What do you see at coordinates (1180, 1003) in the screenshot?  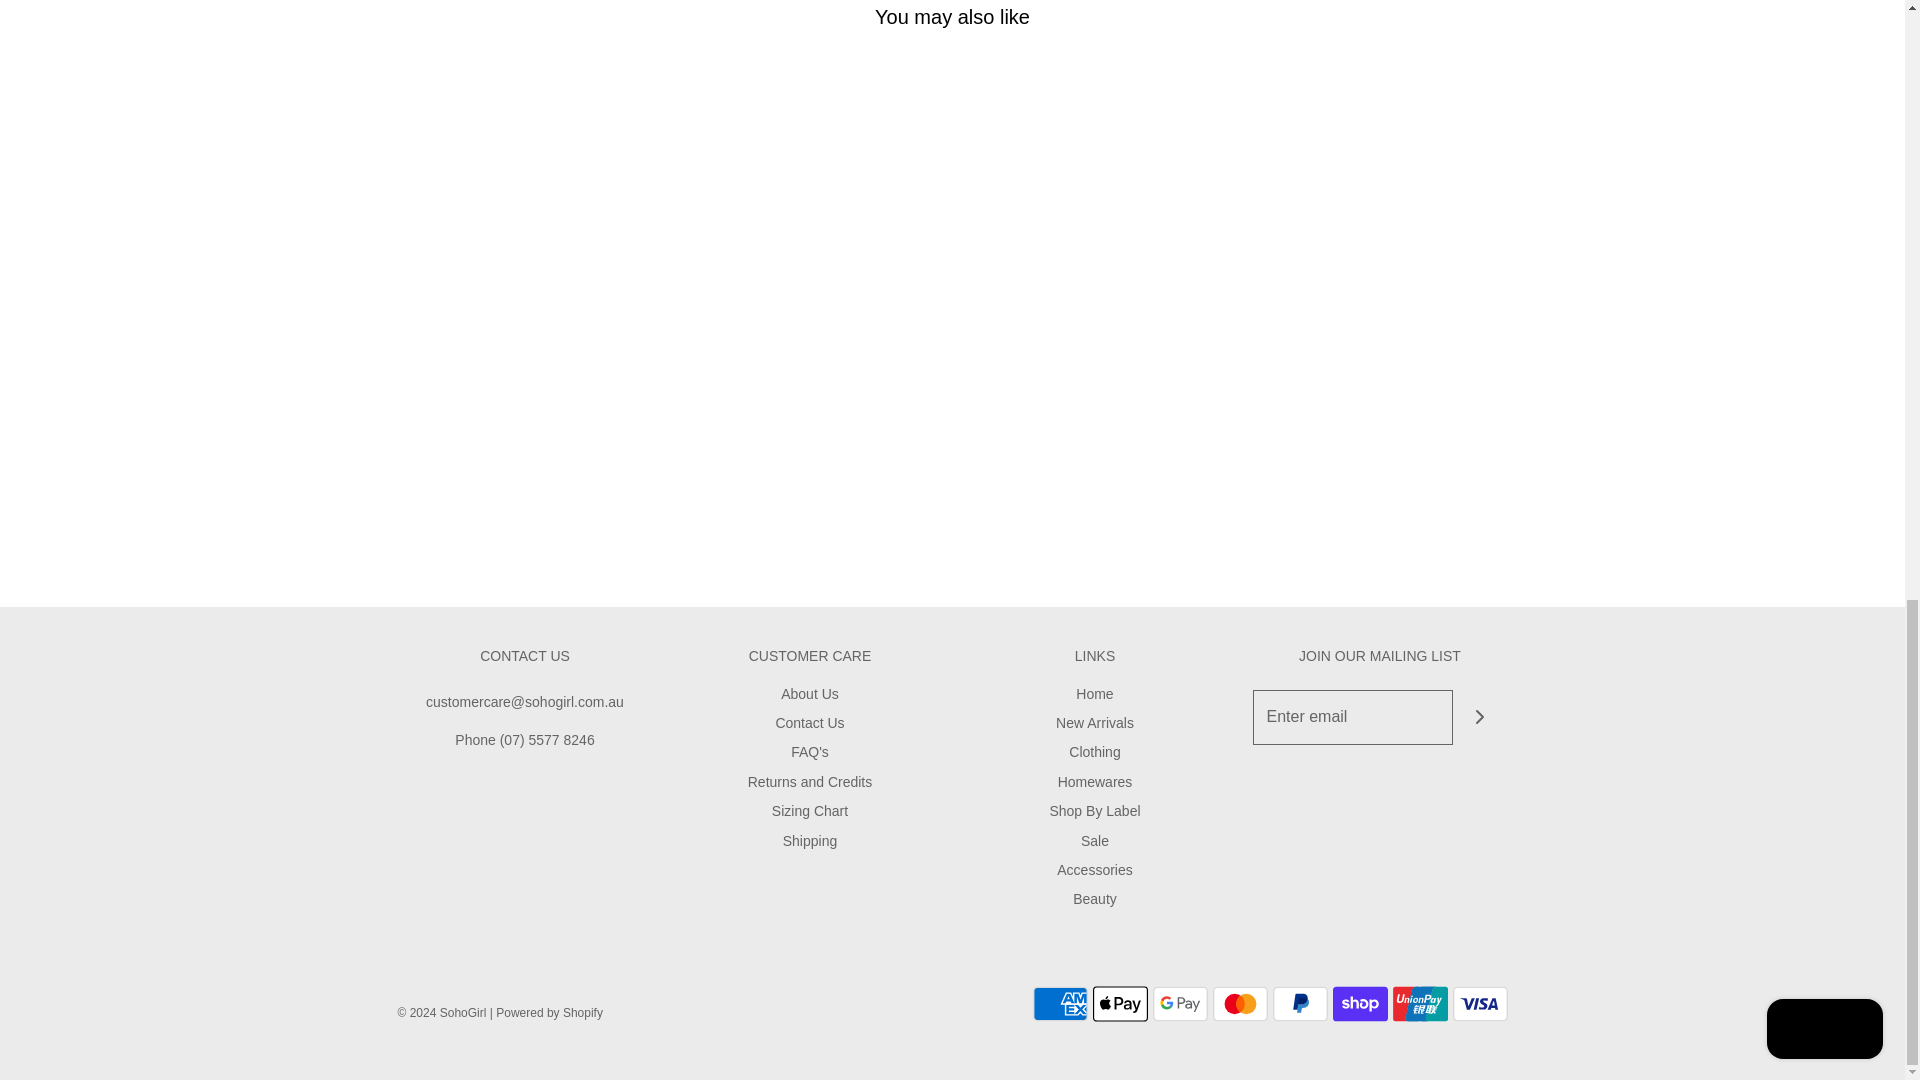 I see `Google Pay` at bounding box center [1180, 1003].